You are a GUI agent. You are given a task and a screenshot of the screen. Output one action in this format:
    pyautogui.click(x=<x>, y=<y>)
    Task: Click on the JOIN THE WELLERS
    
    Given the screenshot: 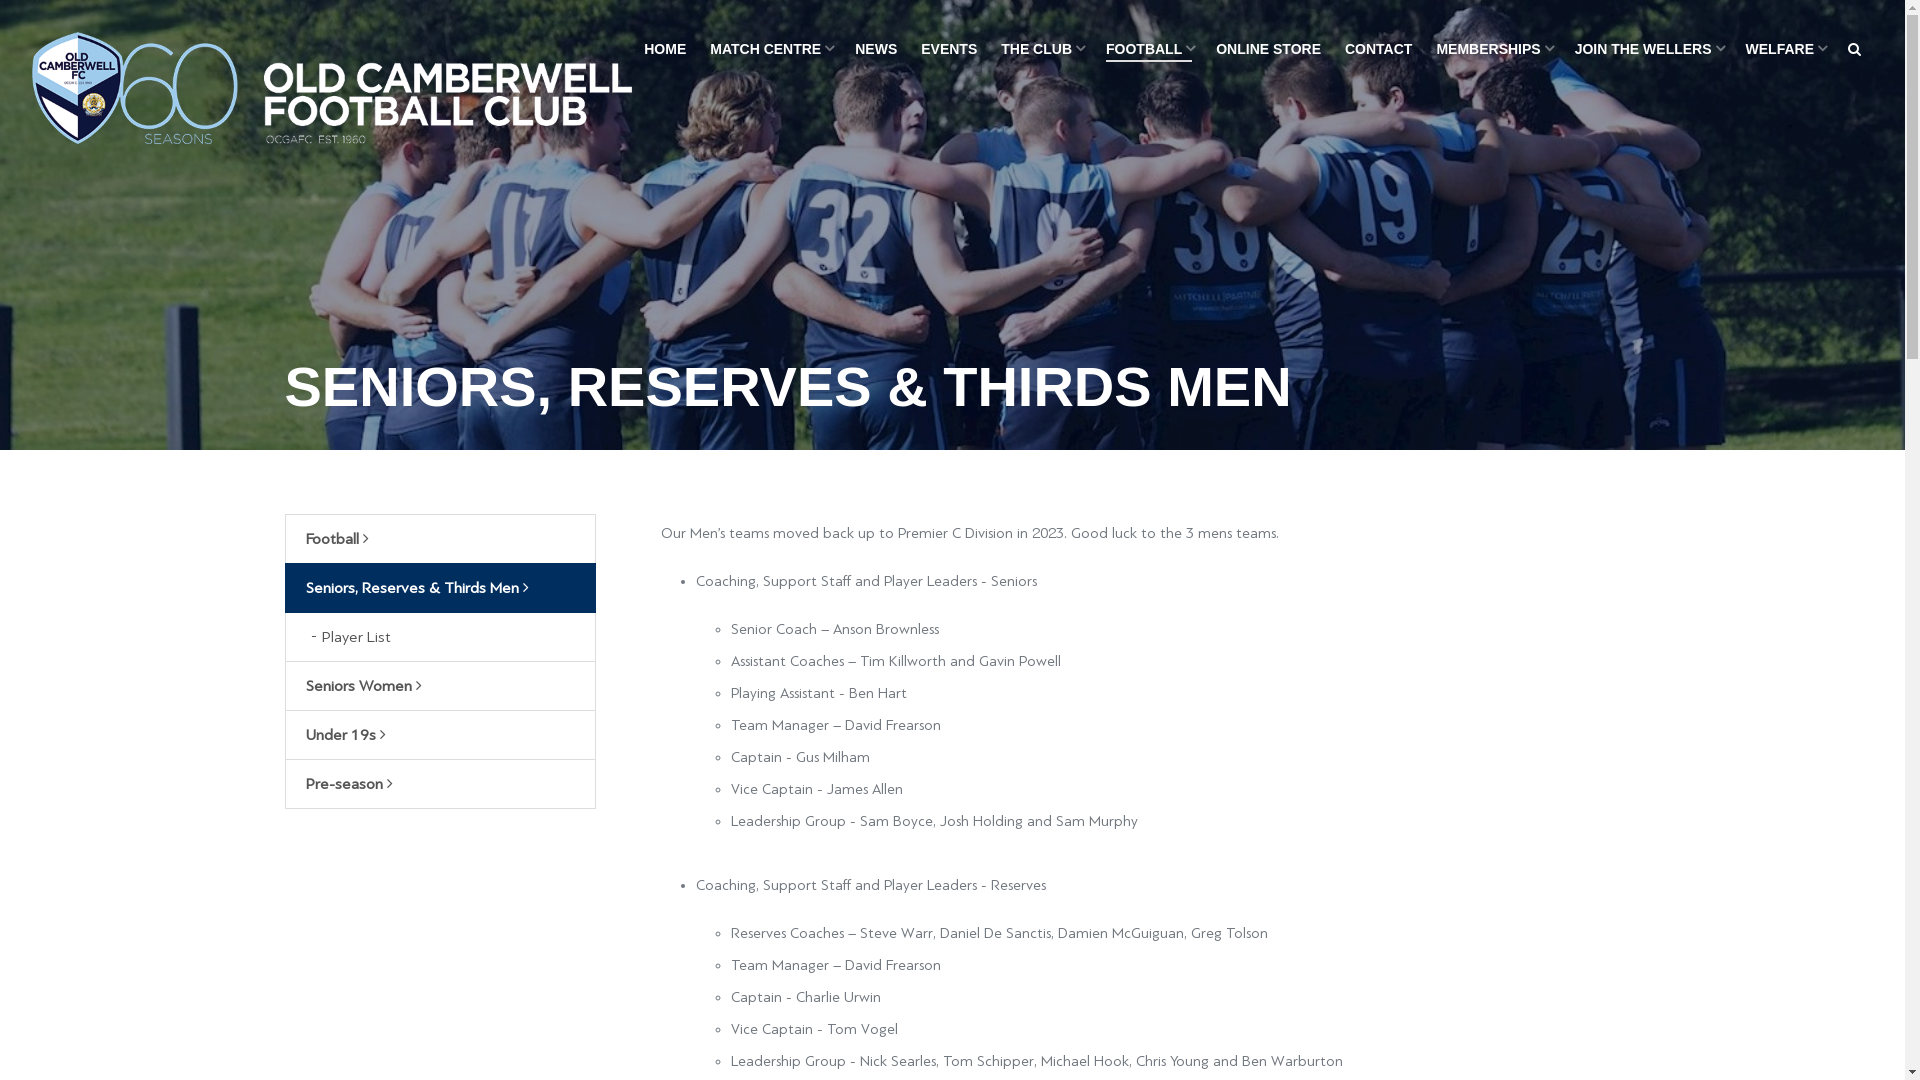 What is the action you would take?
    pyautogui.click(x=1648, y=50)
    